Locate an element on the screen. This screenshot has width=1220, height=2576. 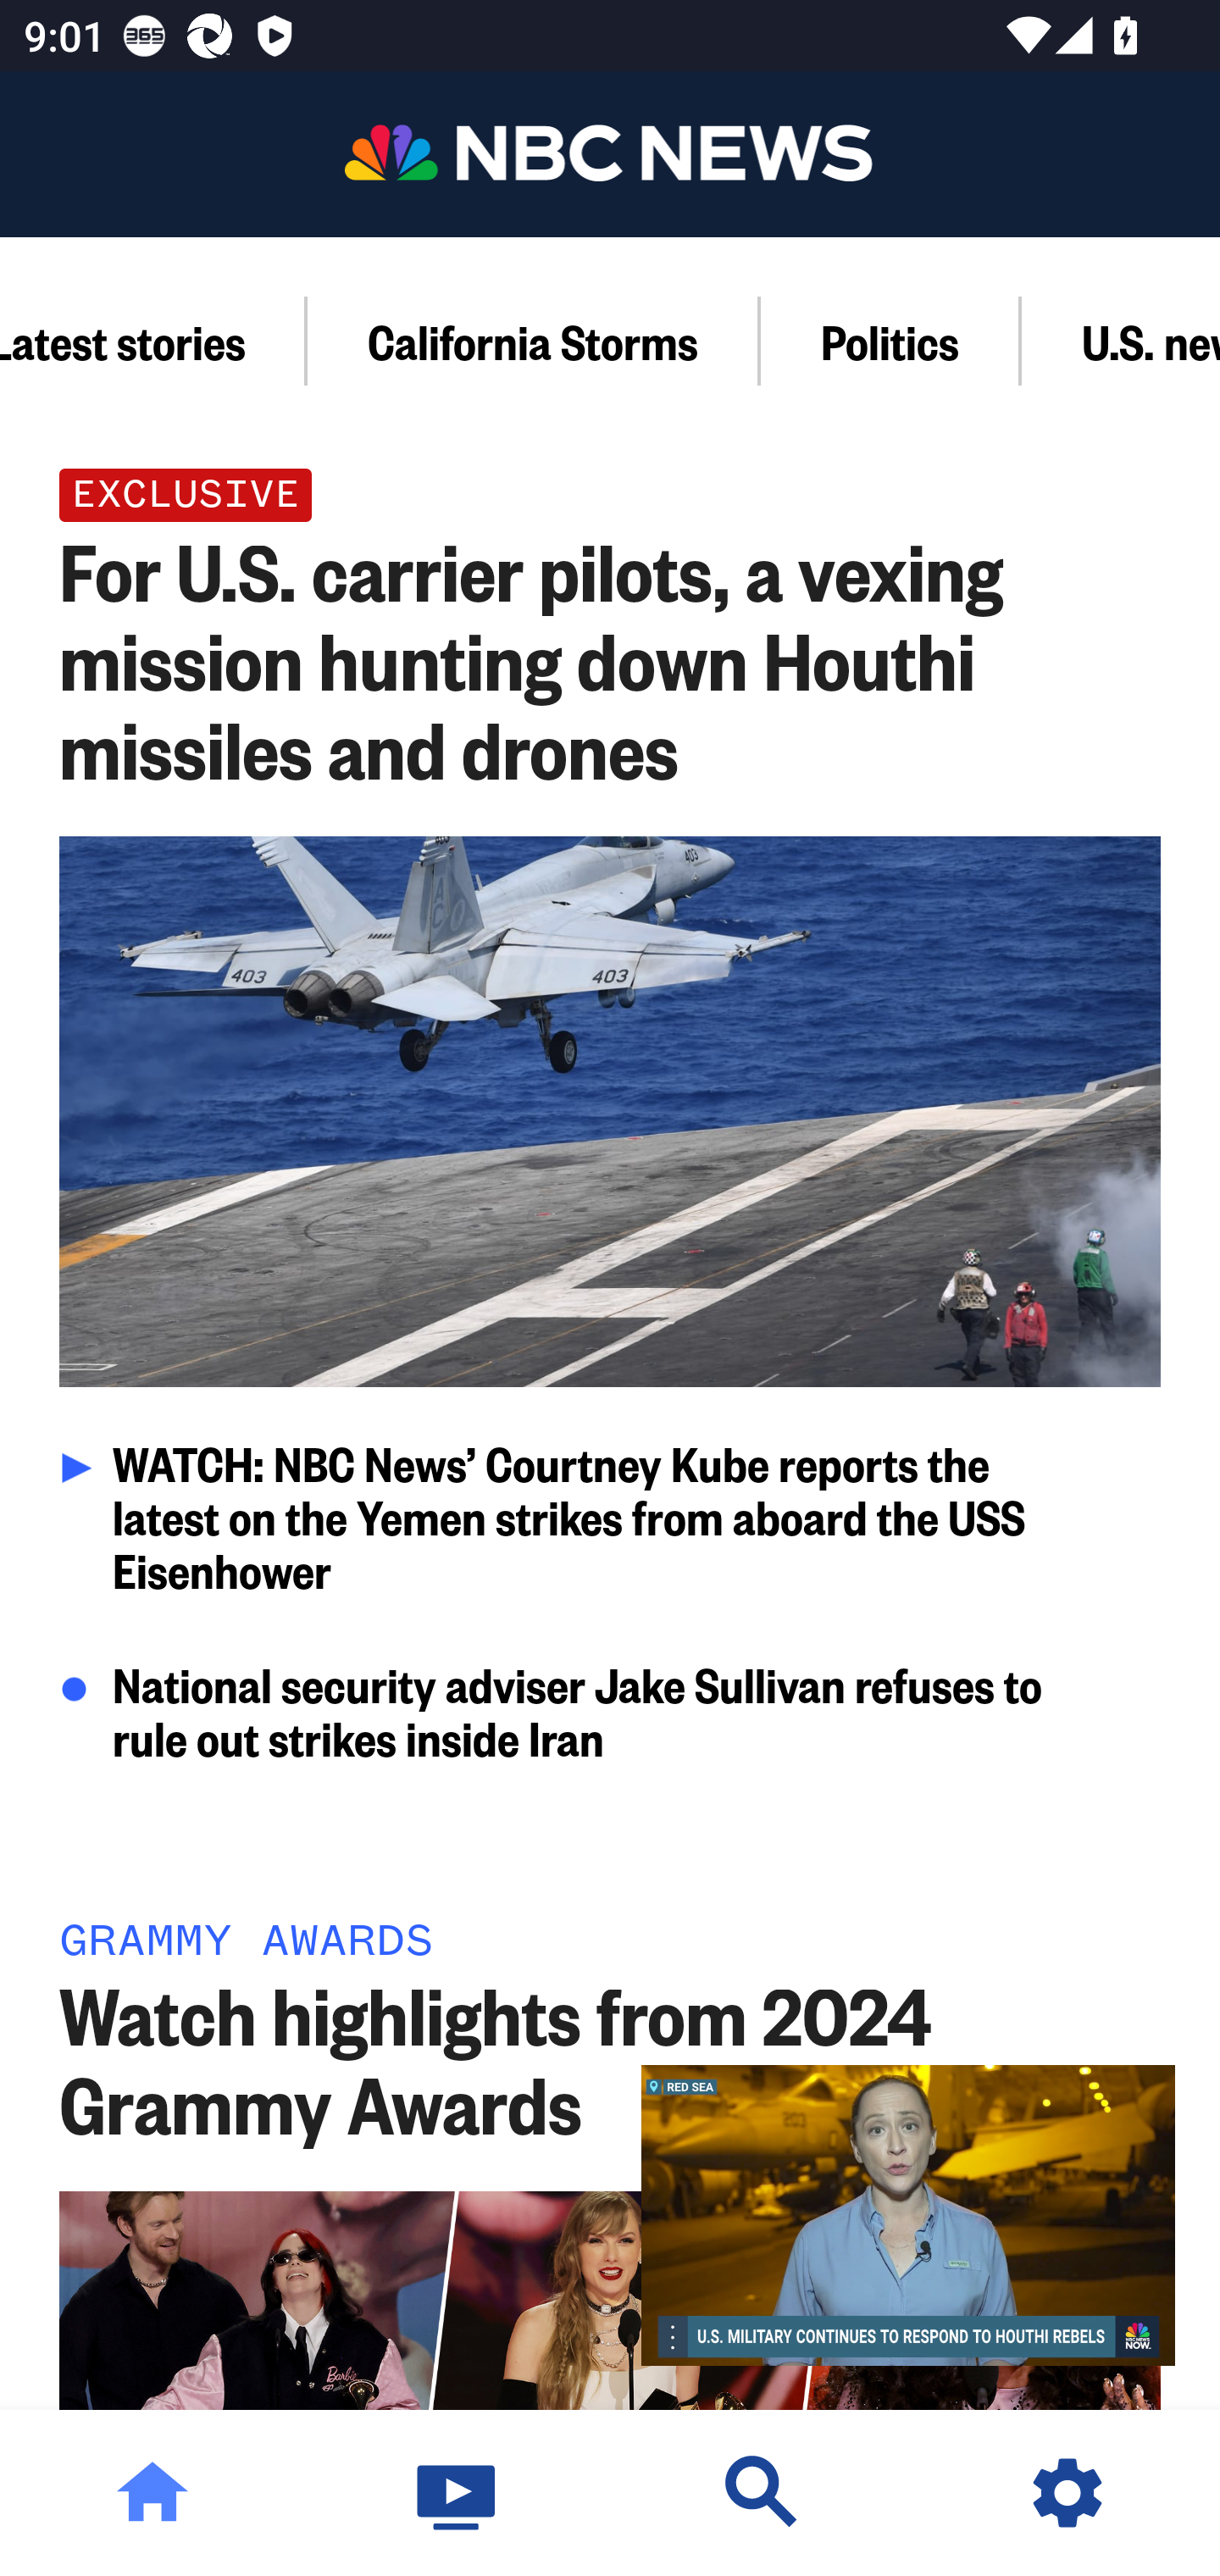
Settings is located at coordinates (1067, 2493).